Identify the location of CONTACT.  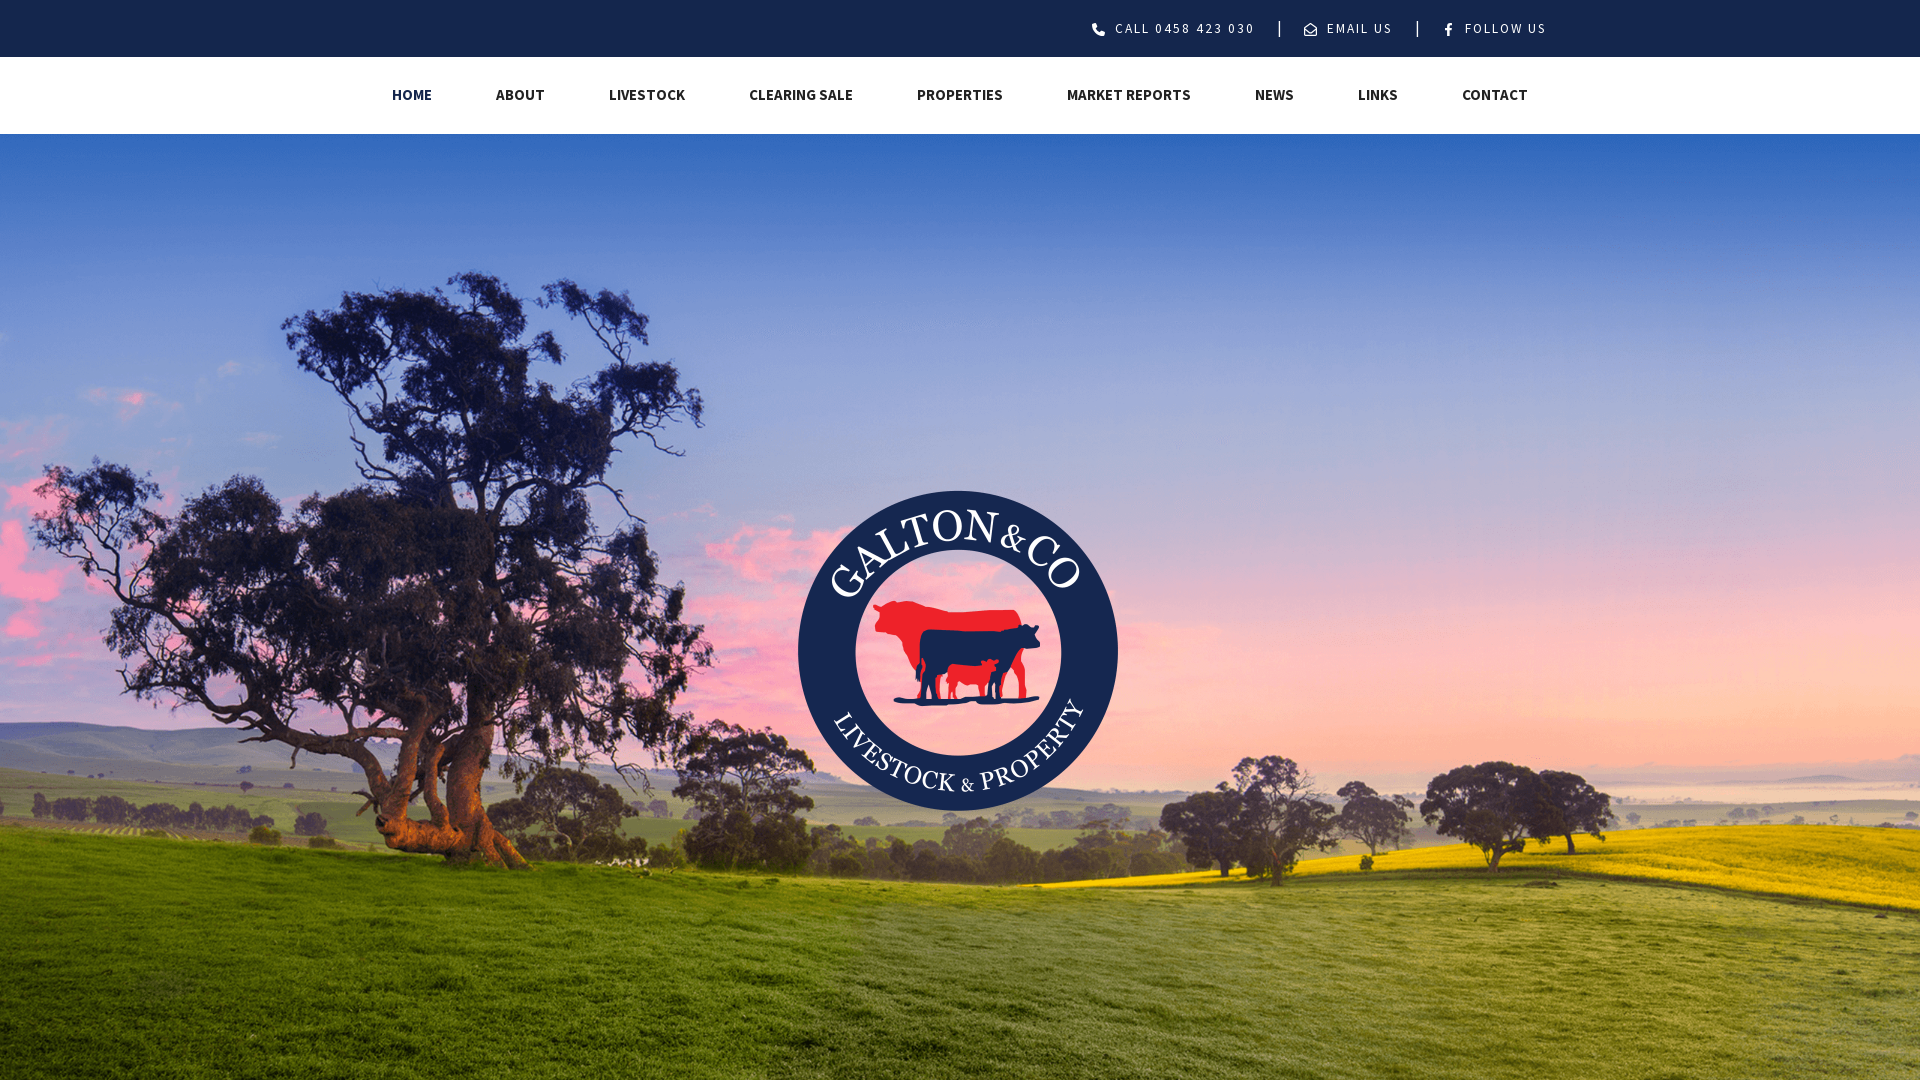
(1495, 96).